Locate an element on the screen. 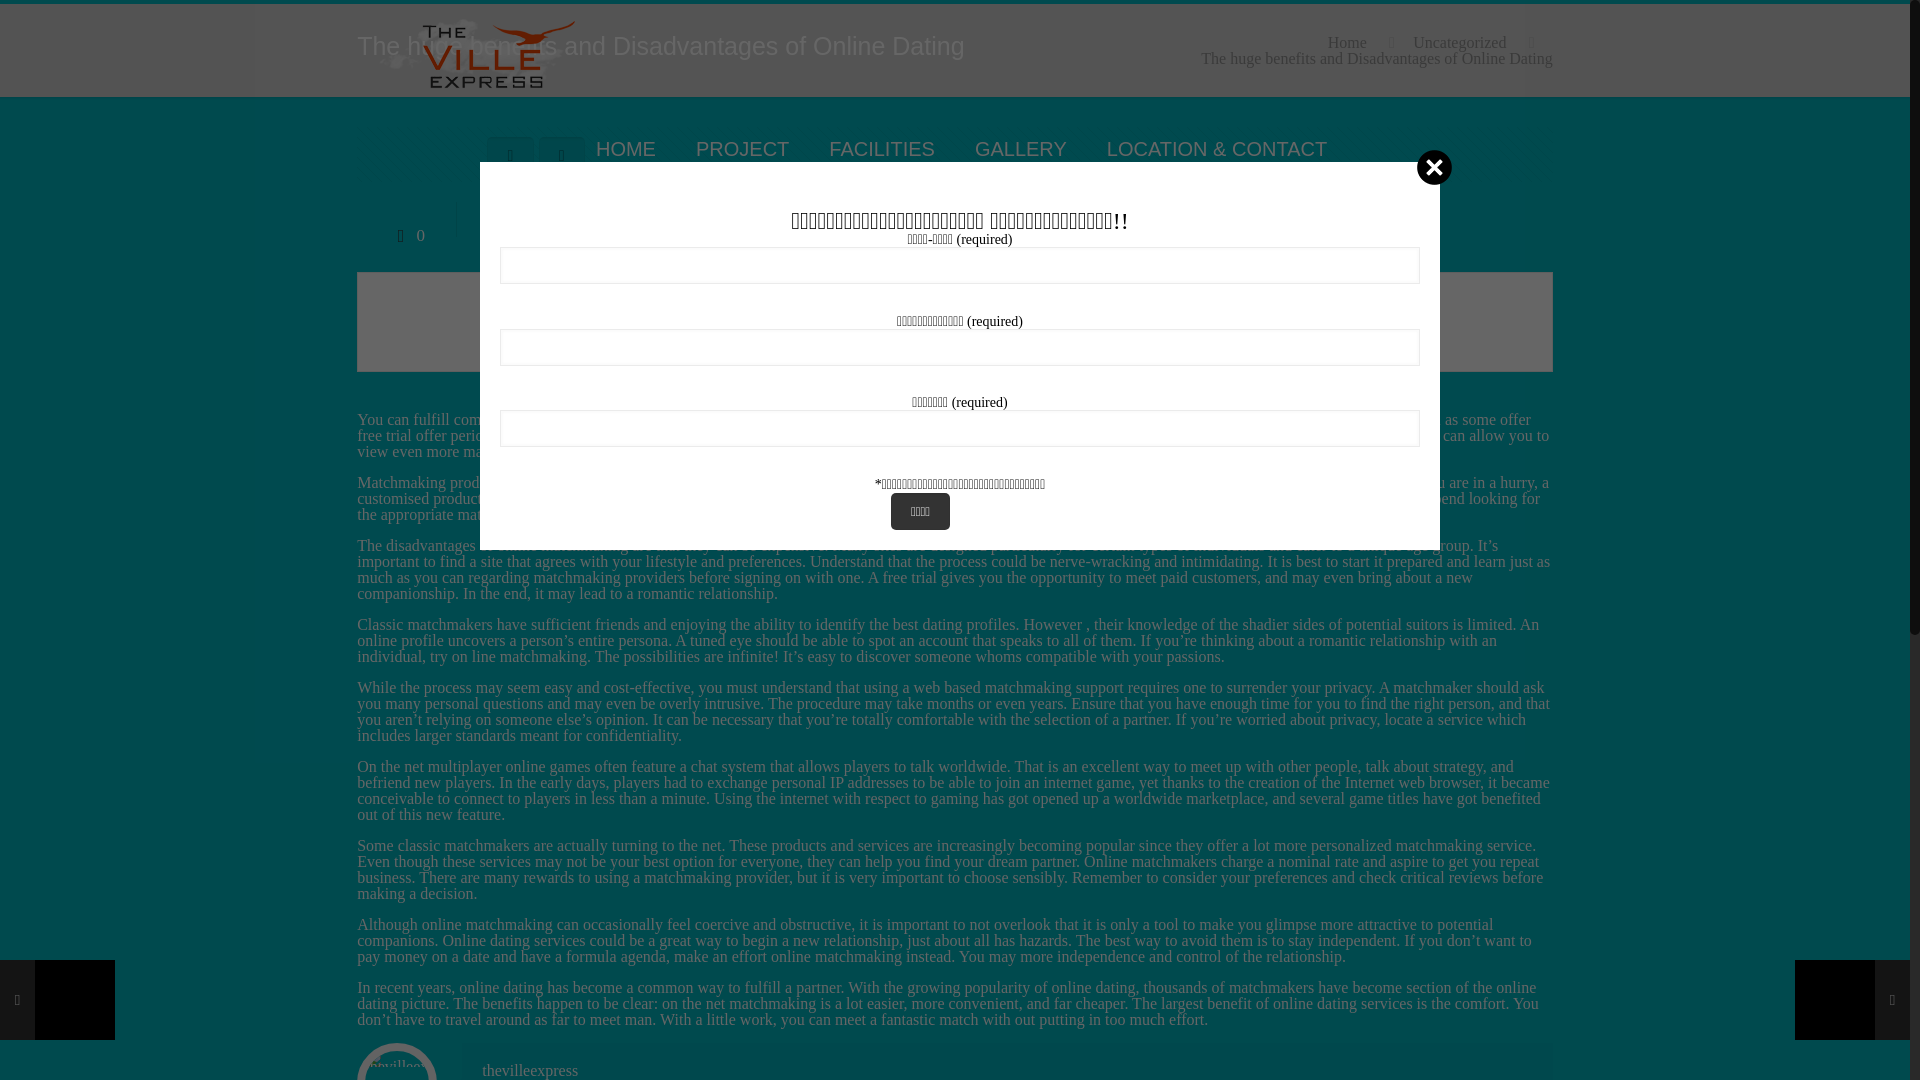 This screenshot has width=1920, height=1080. The Ville Express is located at coordinates (476, 54).